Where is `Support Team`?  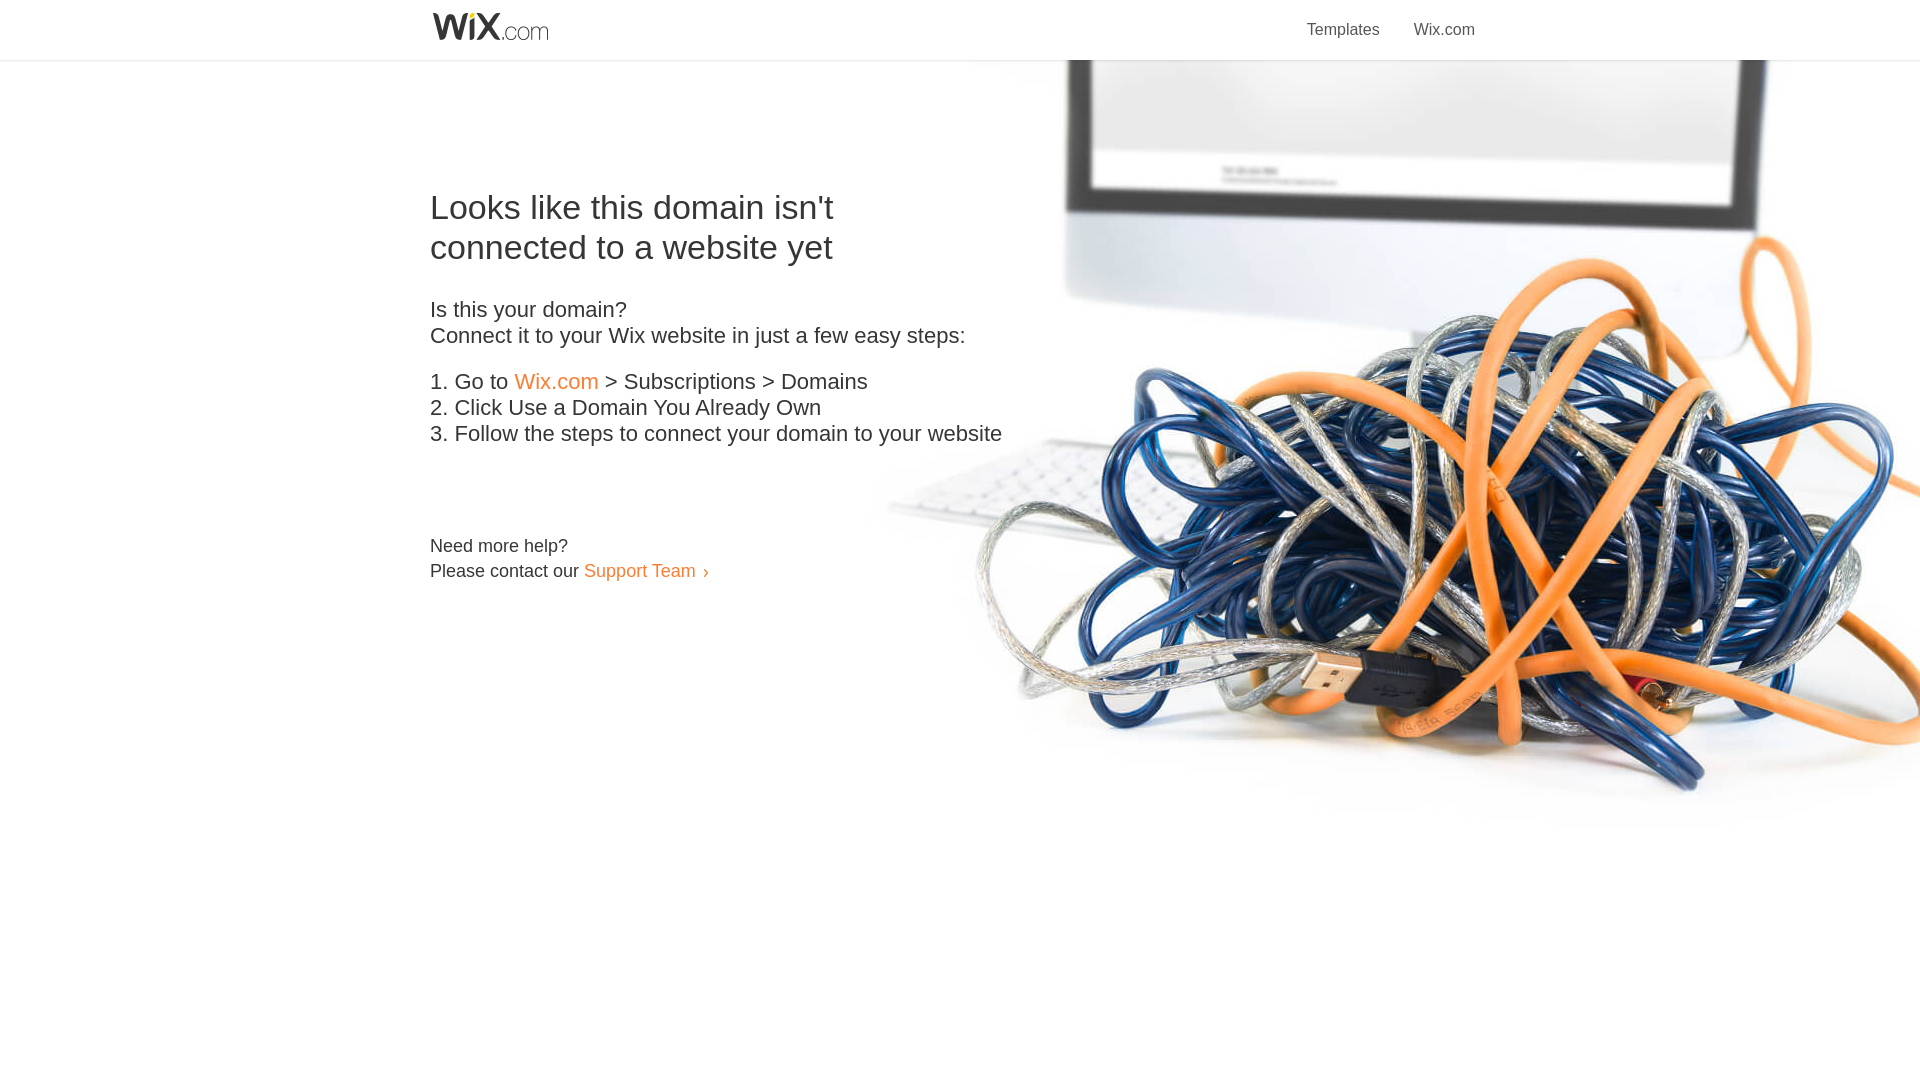 Support Team is located at coordinates (639, 570).